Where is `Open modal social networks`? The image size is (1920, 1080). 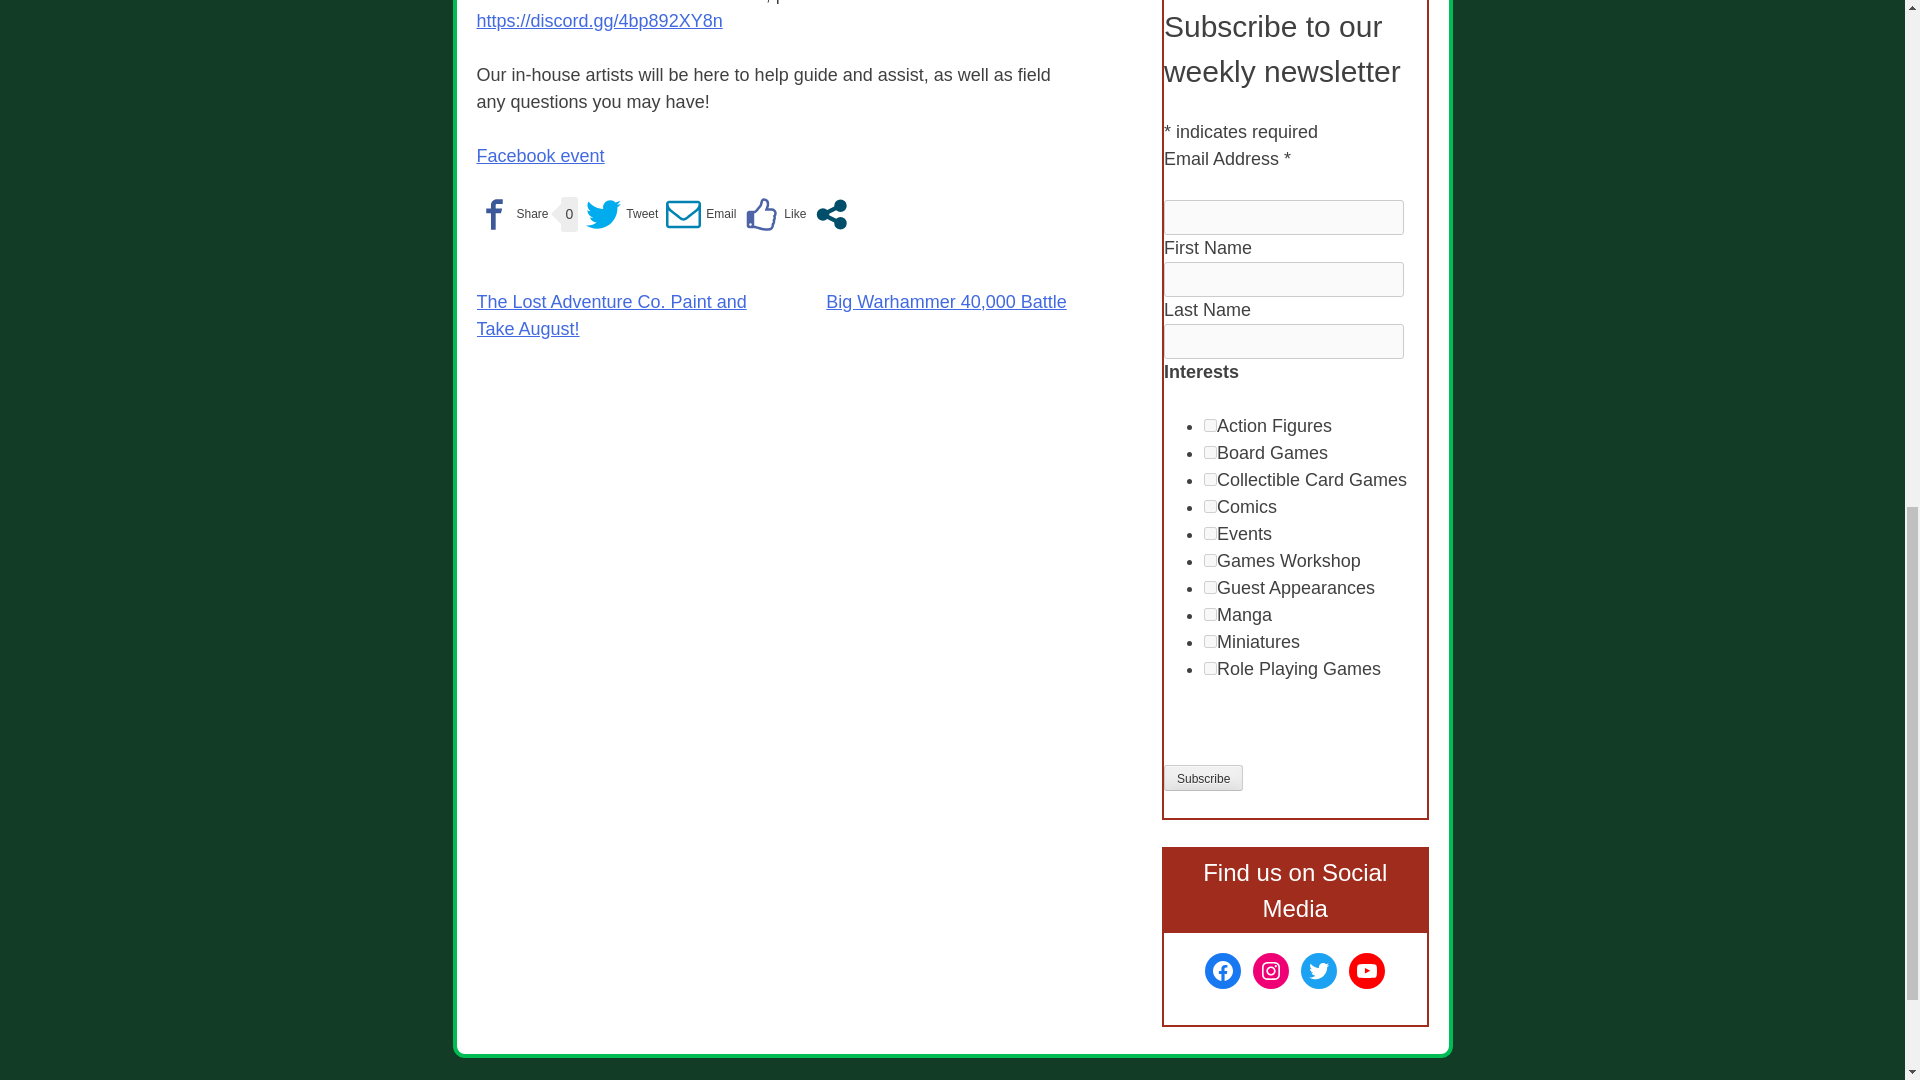
Open modal social networks is located at coordinates (831, 214).